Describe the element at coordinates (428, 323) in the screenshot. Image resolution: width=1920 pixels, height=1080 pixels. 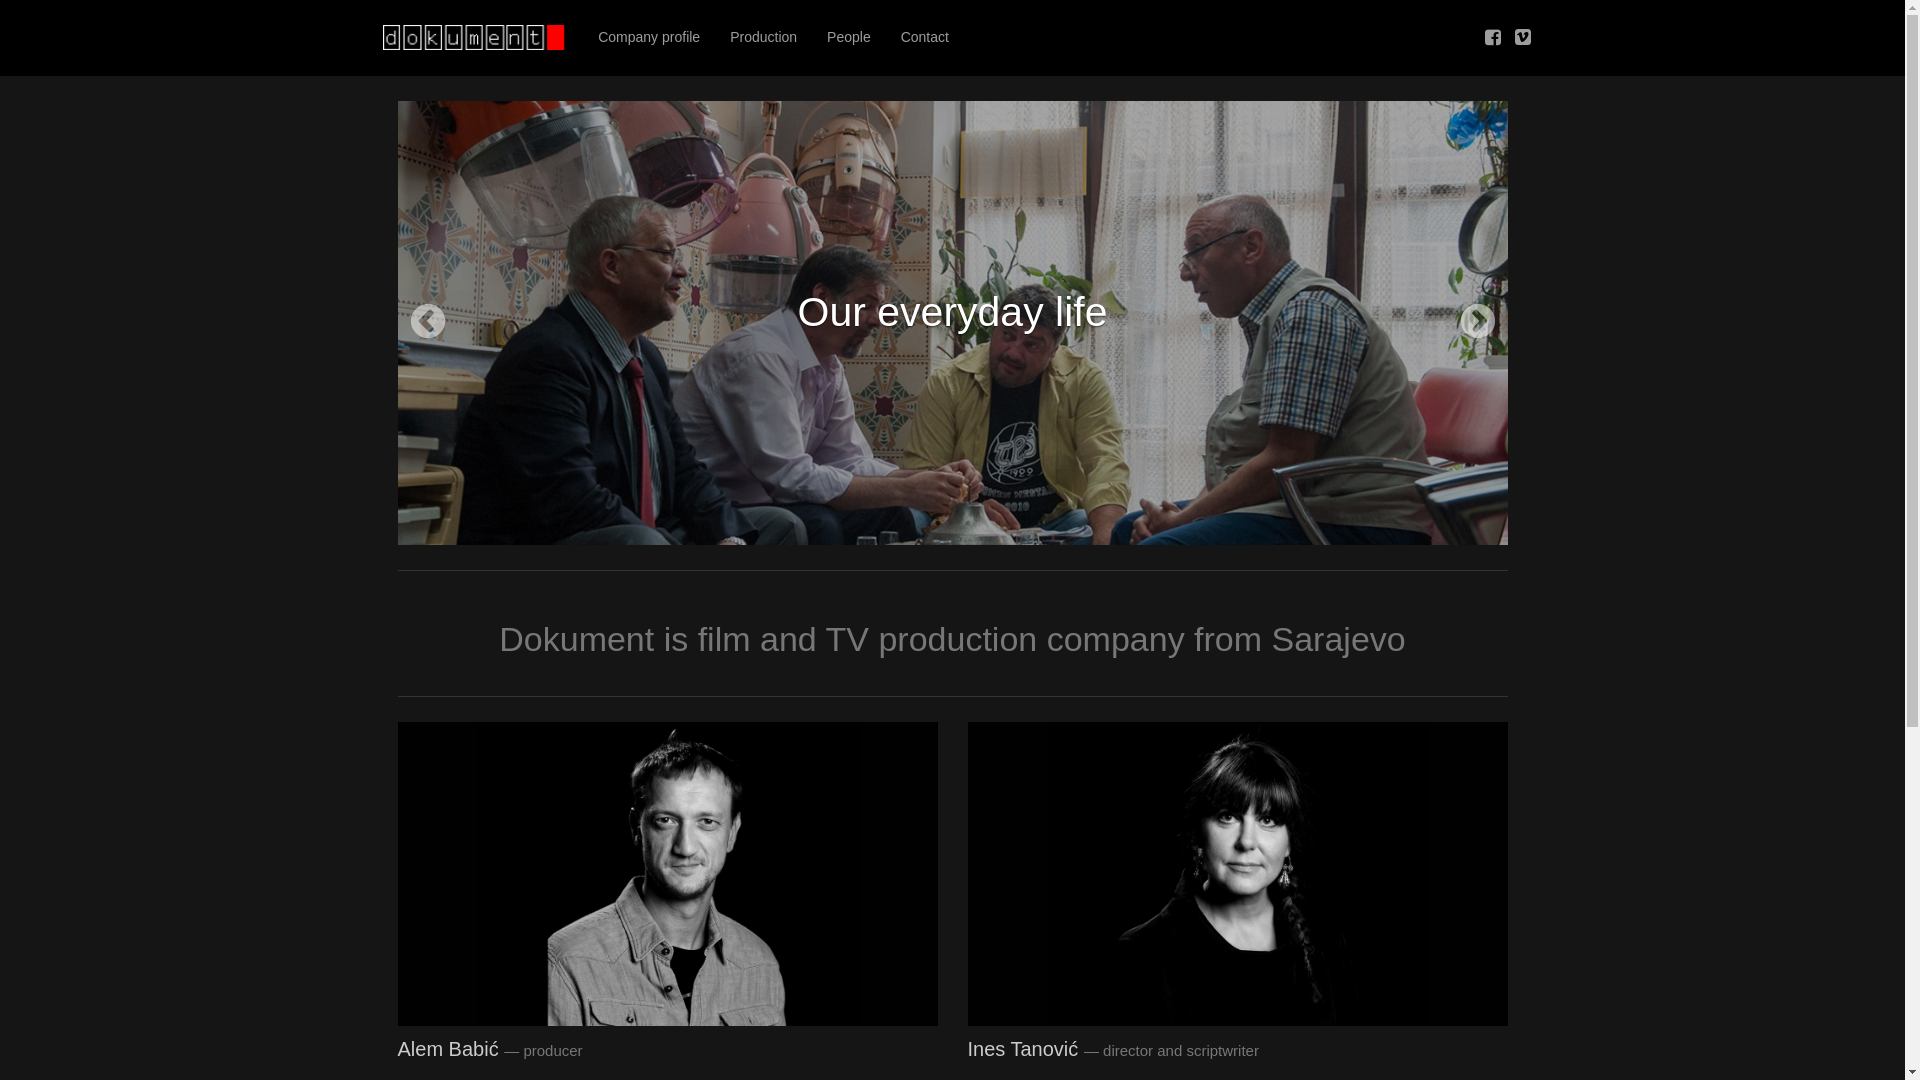
I see `Previous` at that location.